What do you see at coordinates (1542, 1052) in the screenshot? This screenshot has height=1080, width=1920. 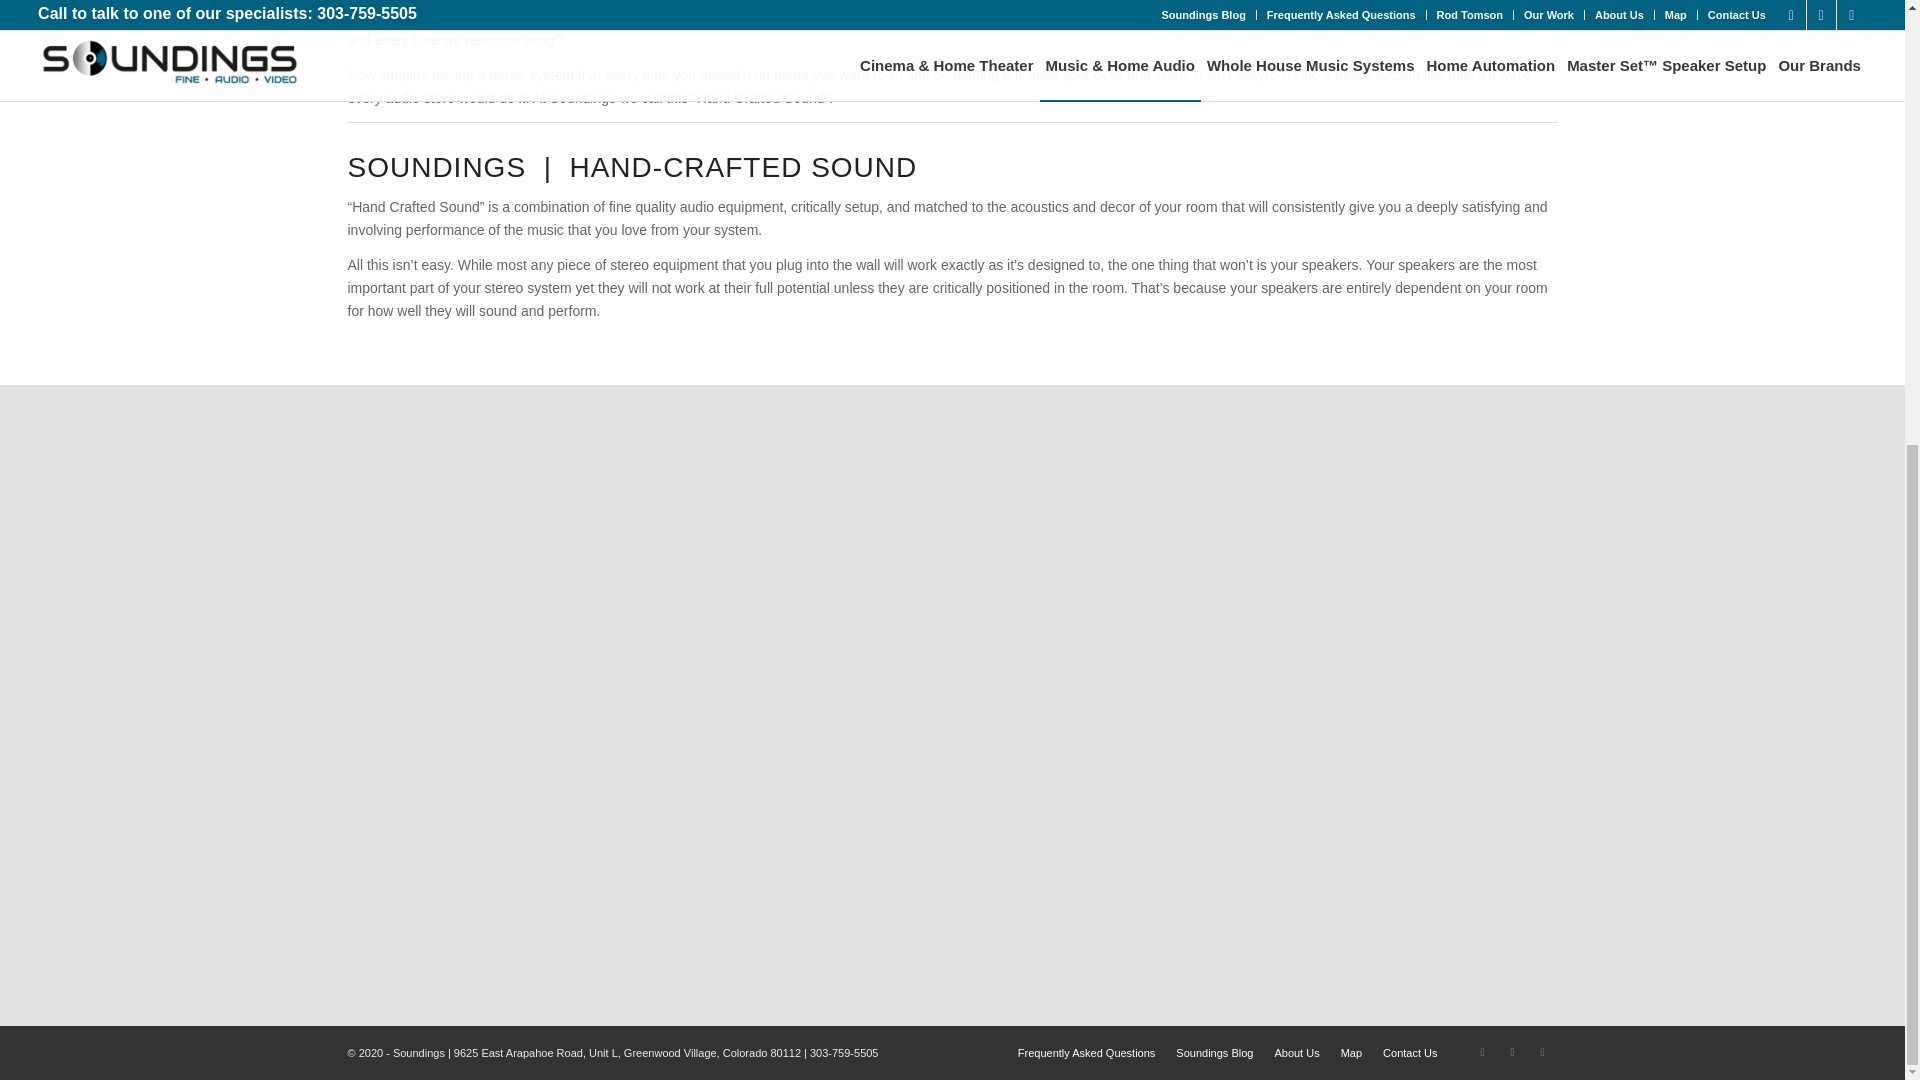 I see `Instagram` at bounding box center [1542, 1052].